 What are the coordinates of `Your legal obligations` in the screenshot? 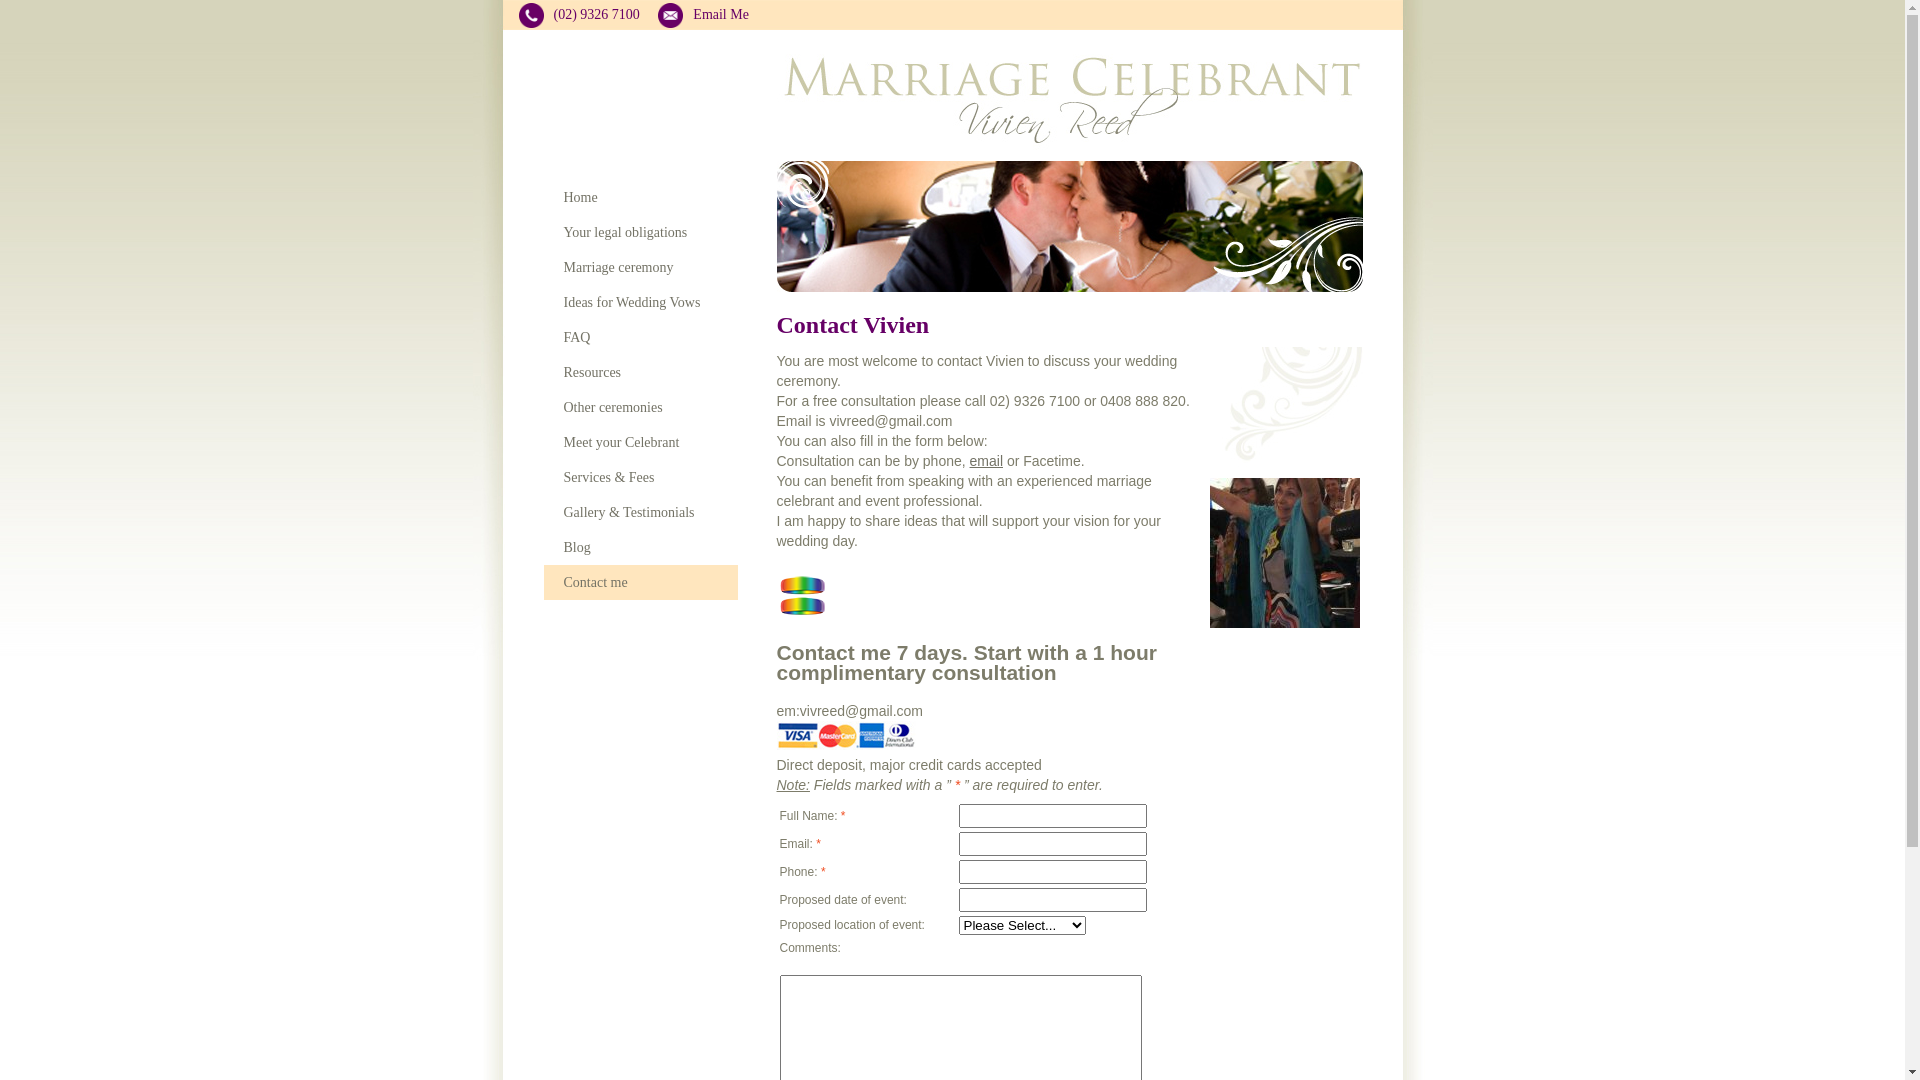 It's located at (641, 232).